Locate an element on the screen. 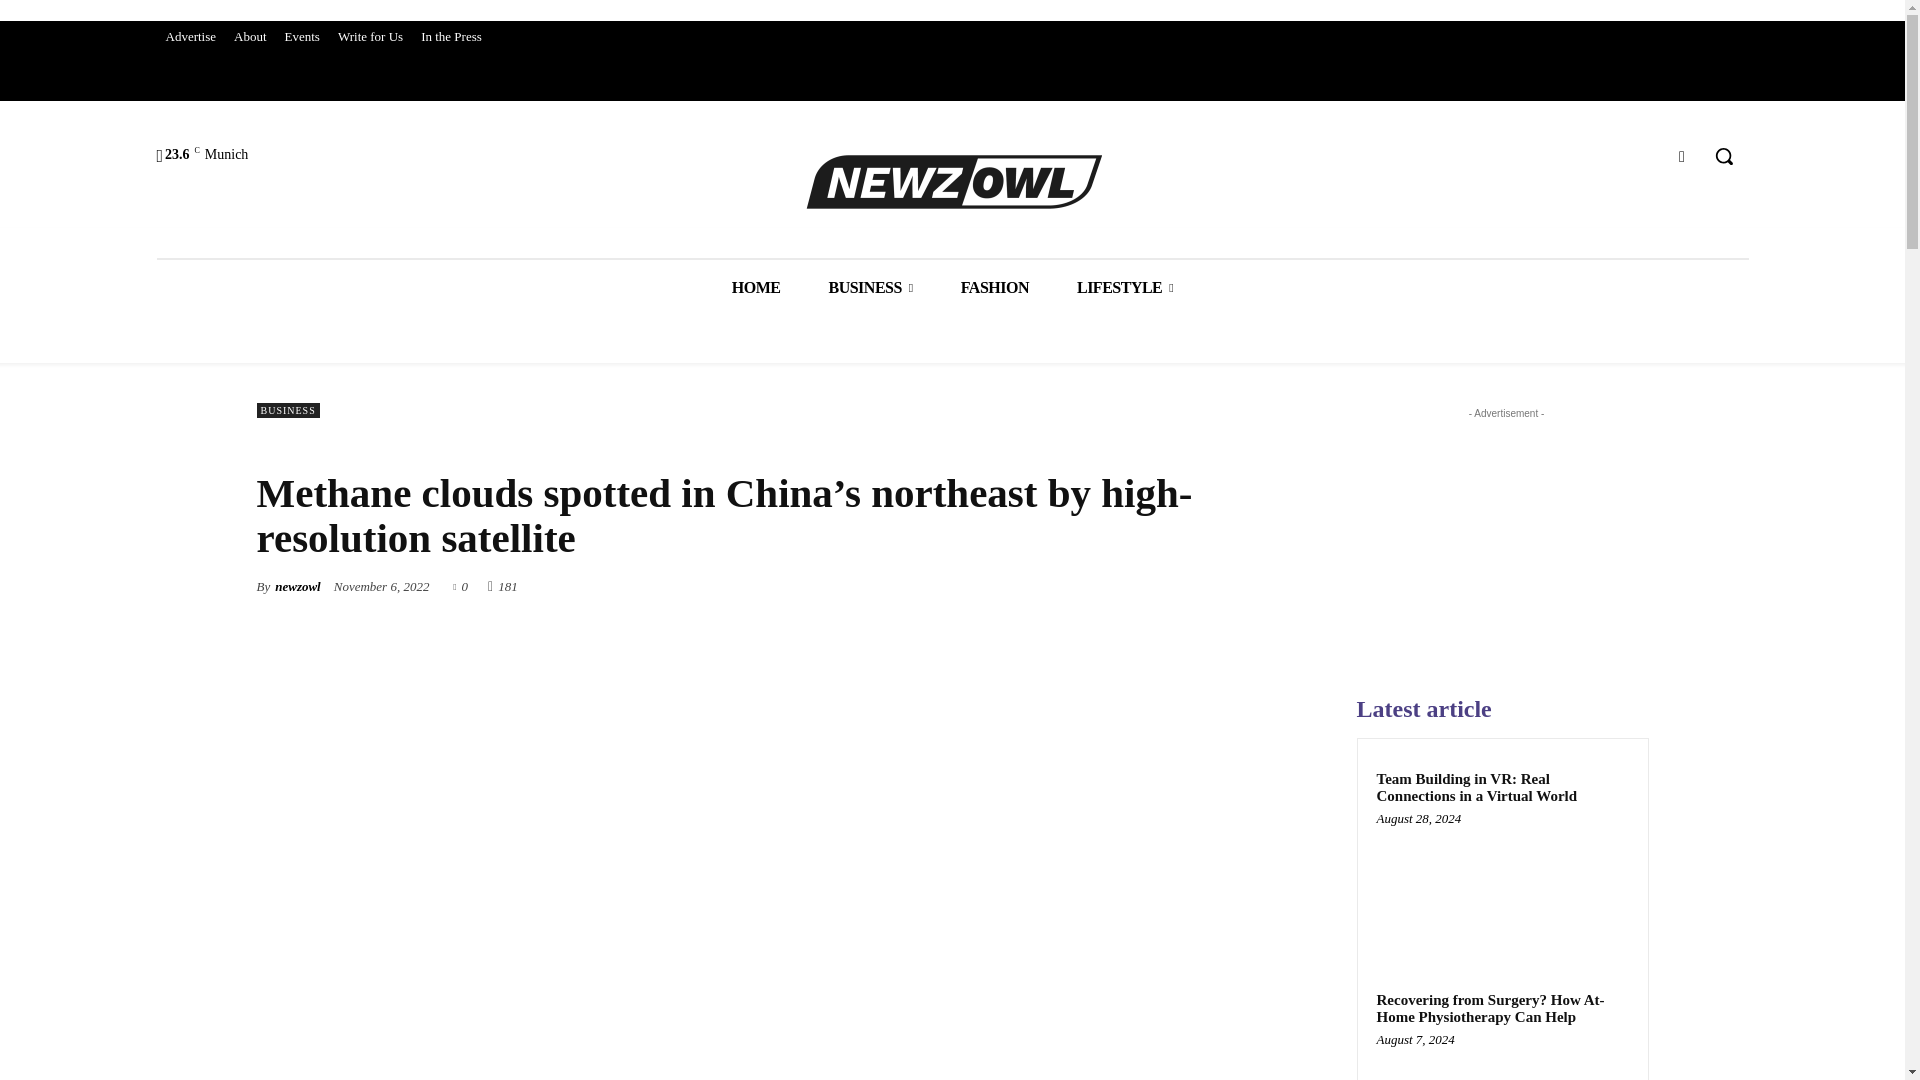 This screenshot has height=1080, width=1920. HOME is located at coordinates (756, 288).